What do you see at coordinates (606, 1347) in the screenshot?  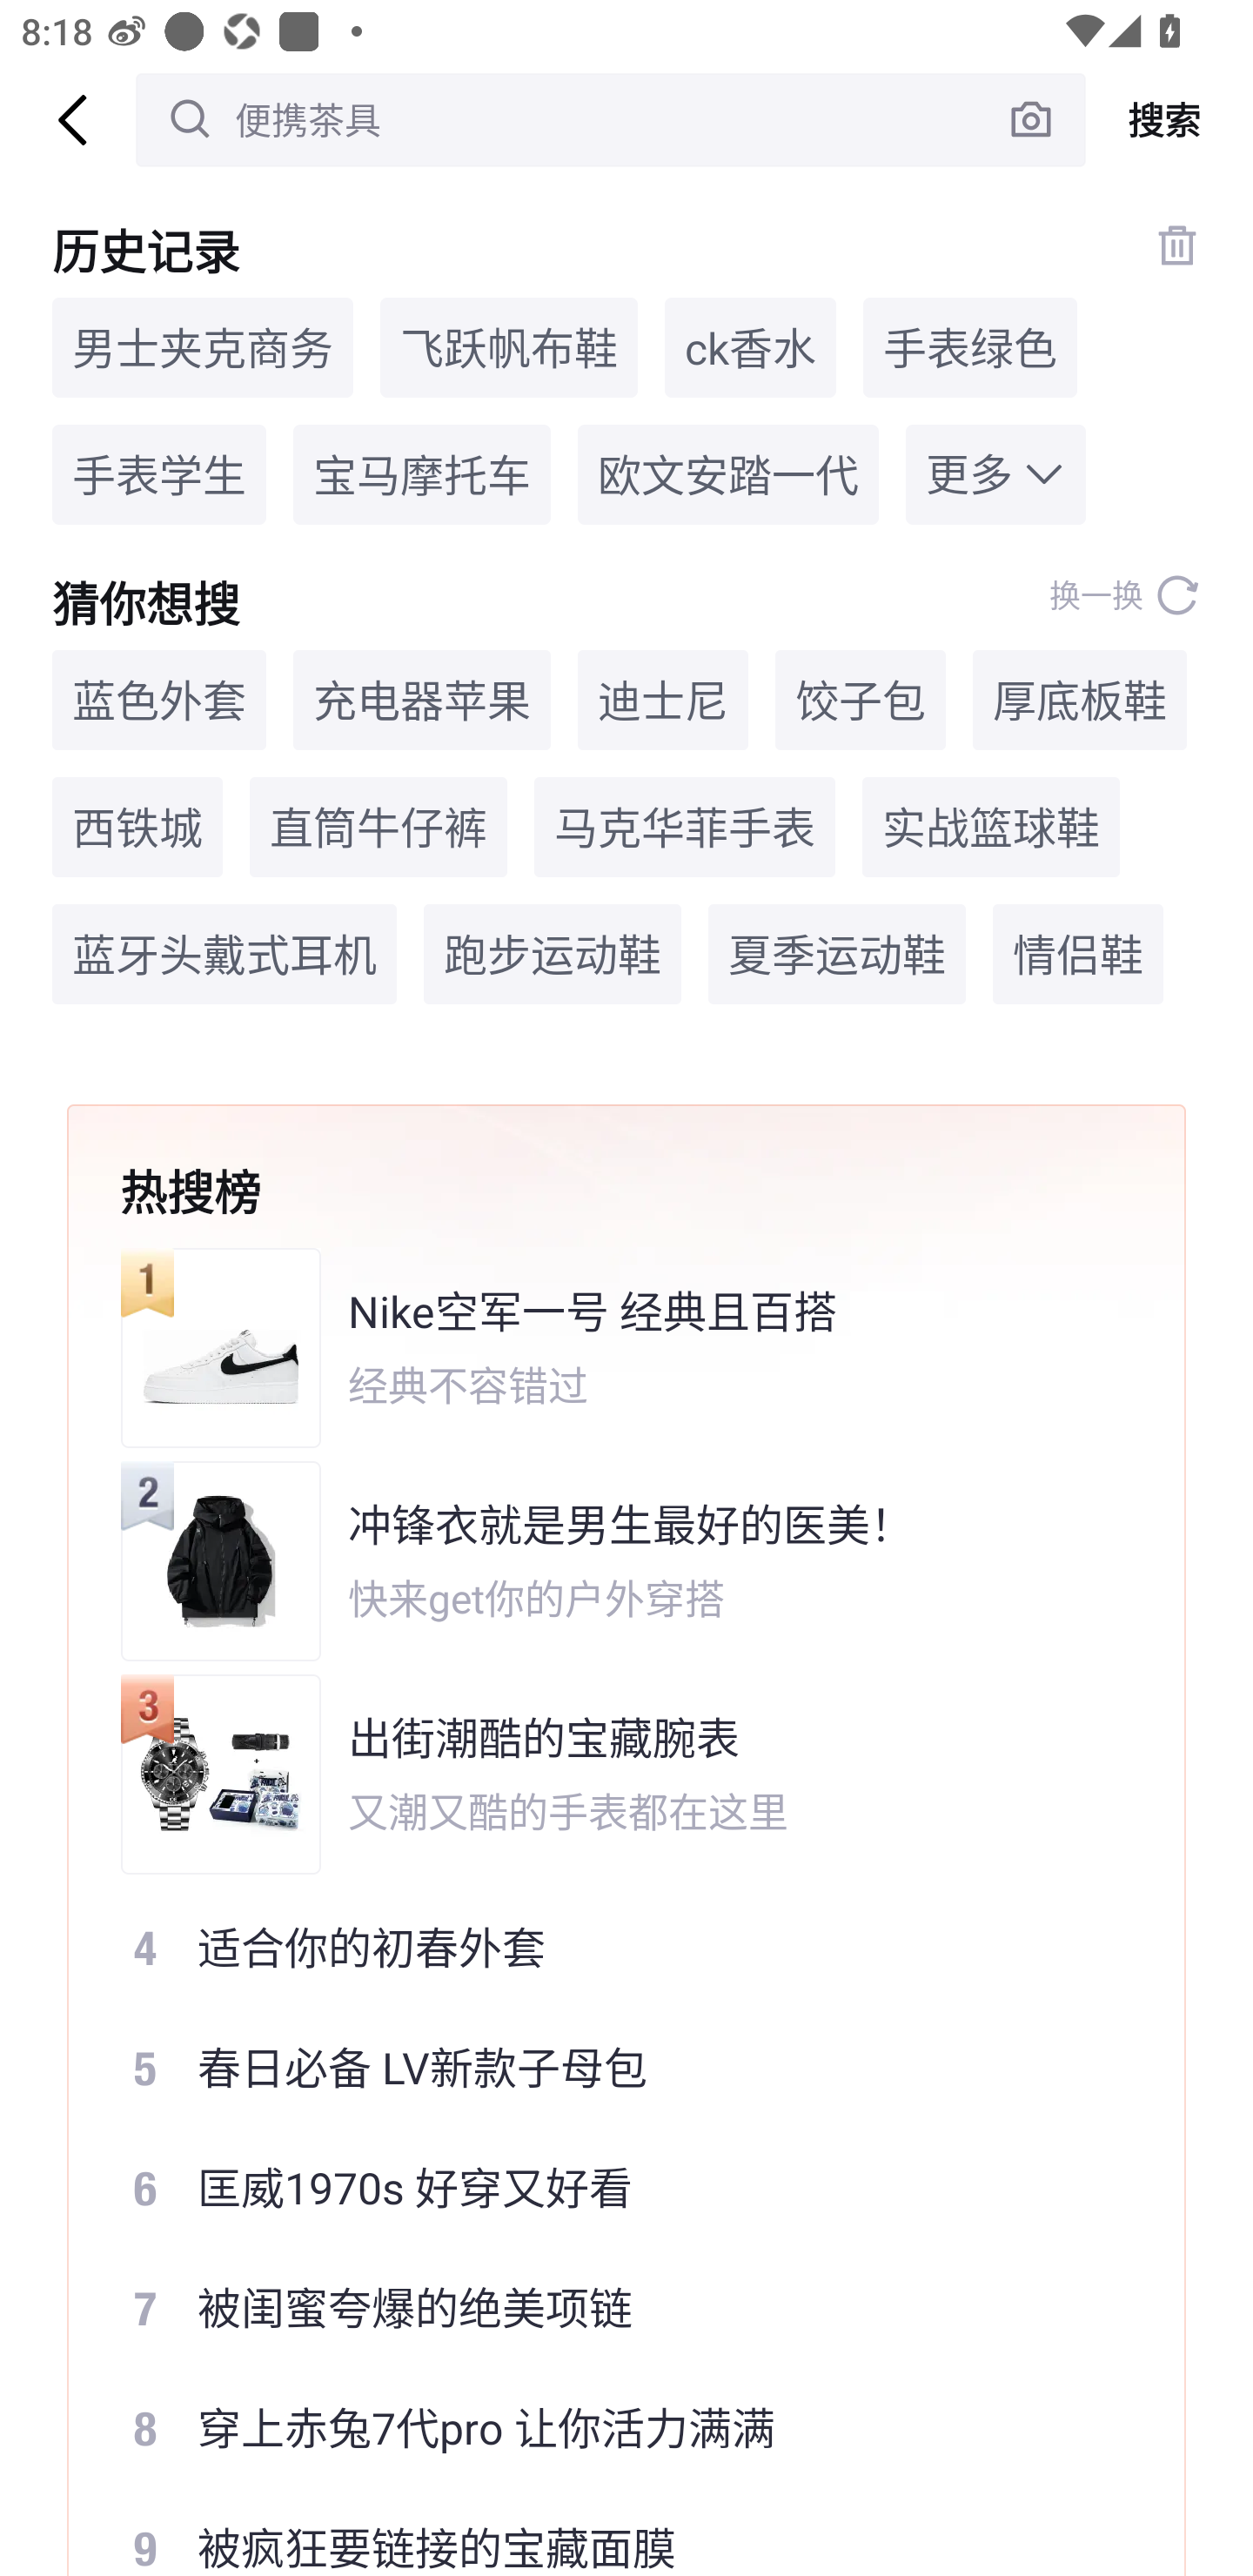 I see `Nike空军一号 经典且百搭 经典不容错过` at bounding box center [606, 1347].